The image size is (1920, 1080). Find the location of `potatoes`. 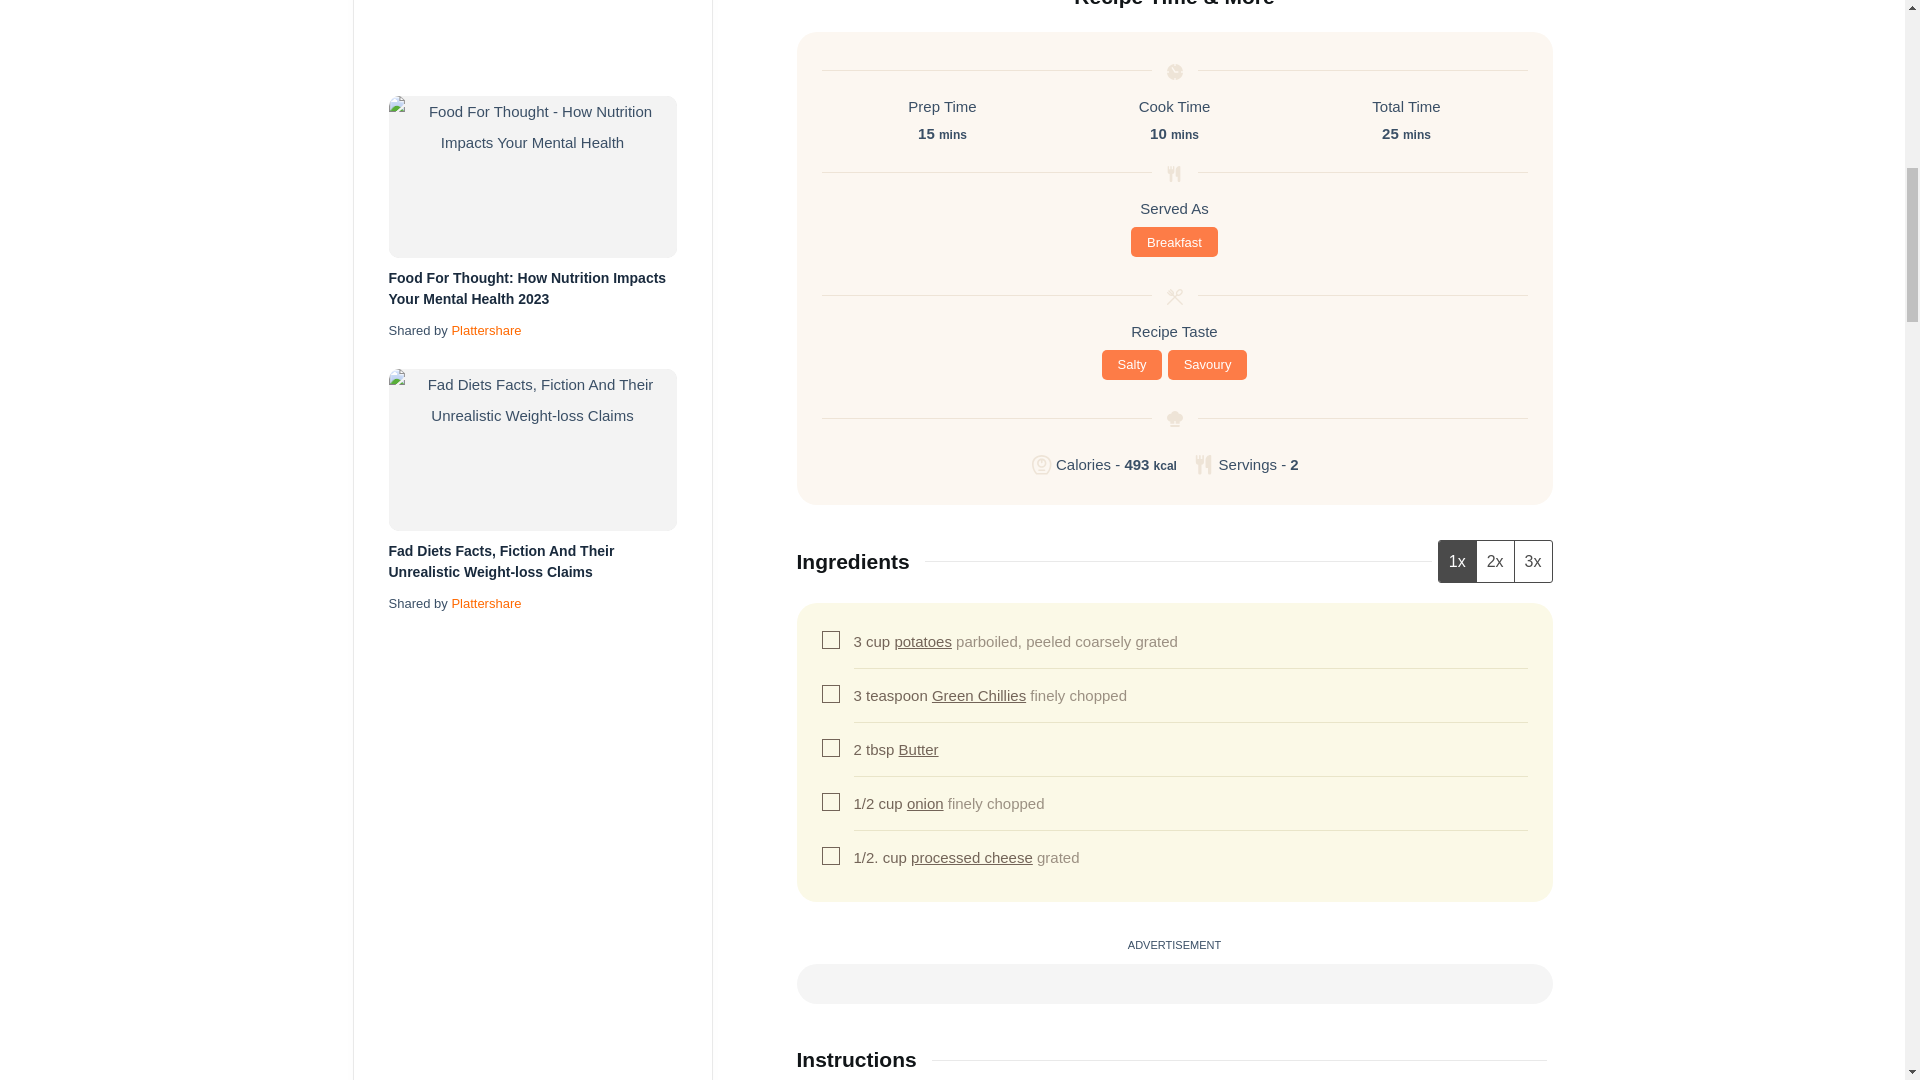

potatoes is located at coordinates (923, 641).